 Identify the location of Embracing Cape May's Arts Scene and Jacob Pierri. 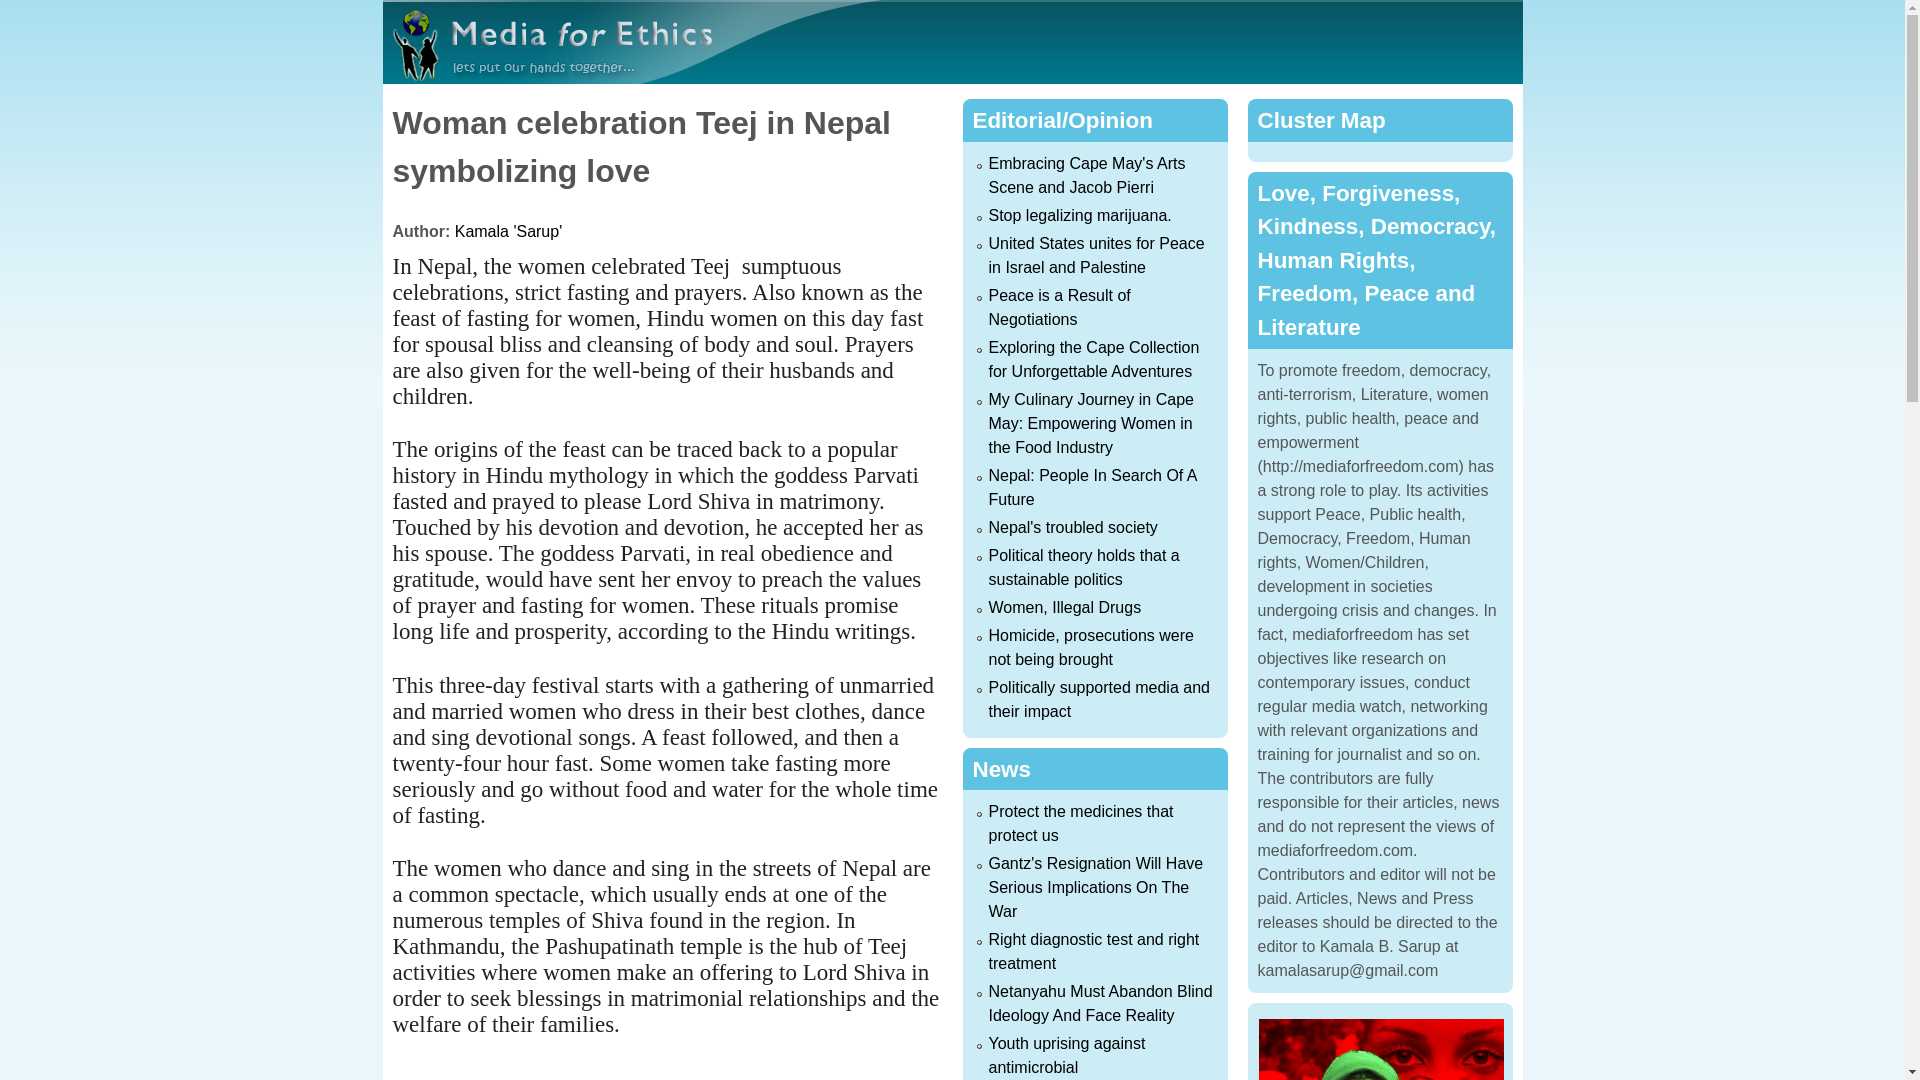
(1086, 175).